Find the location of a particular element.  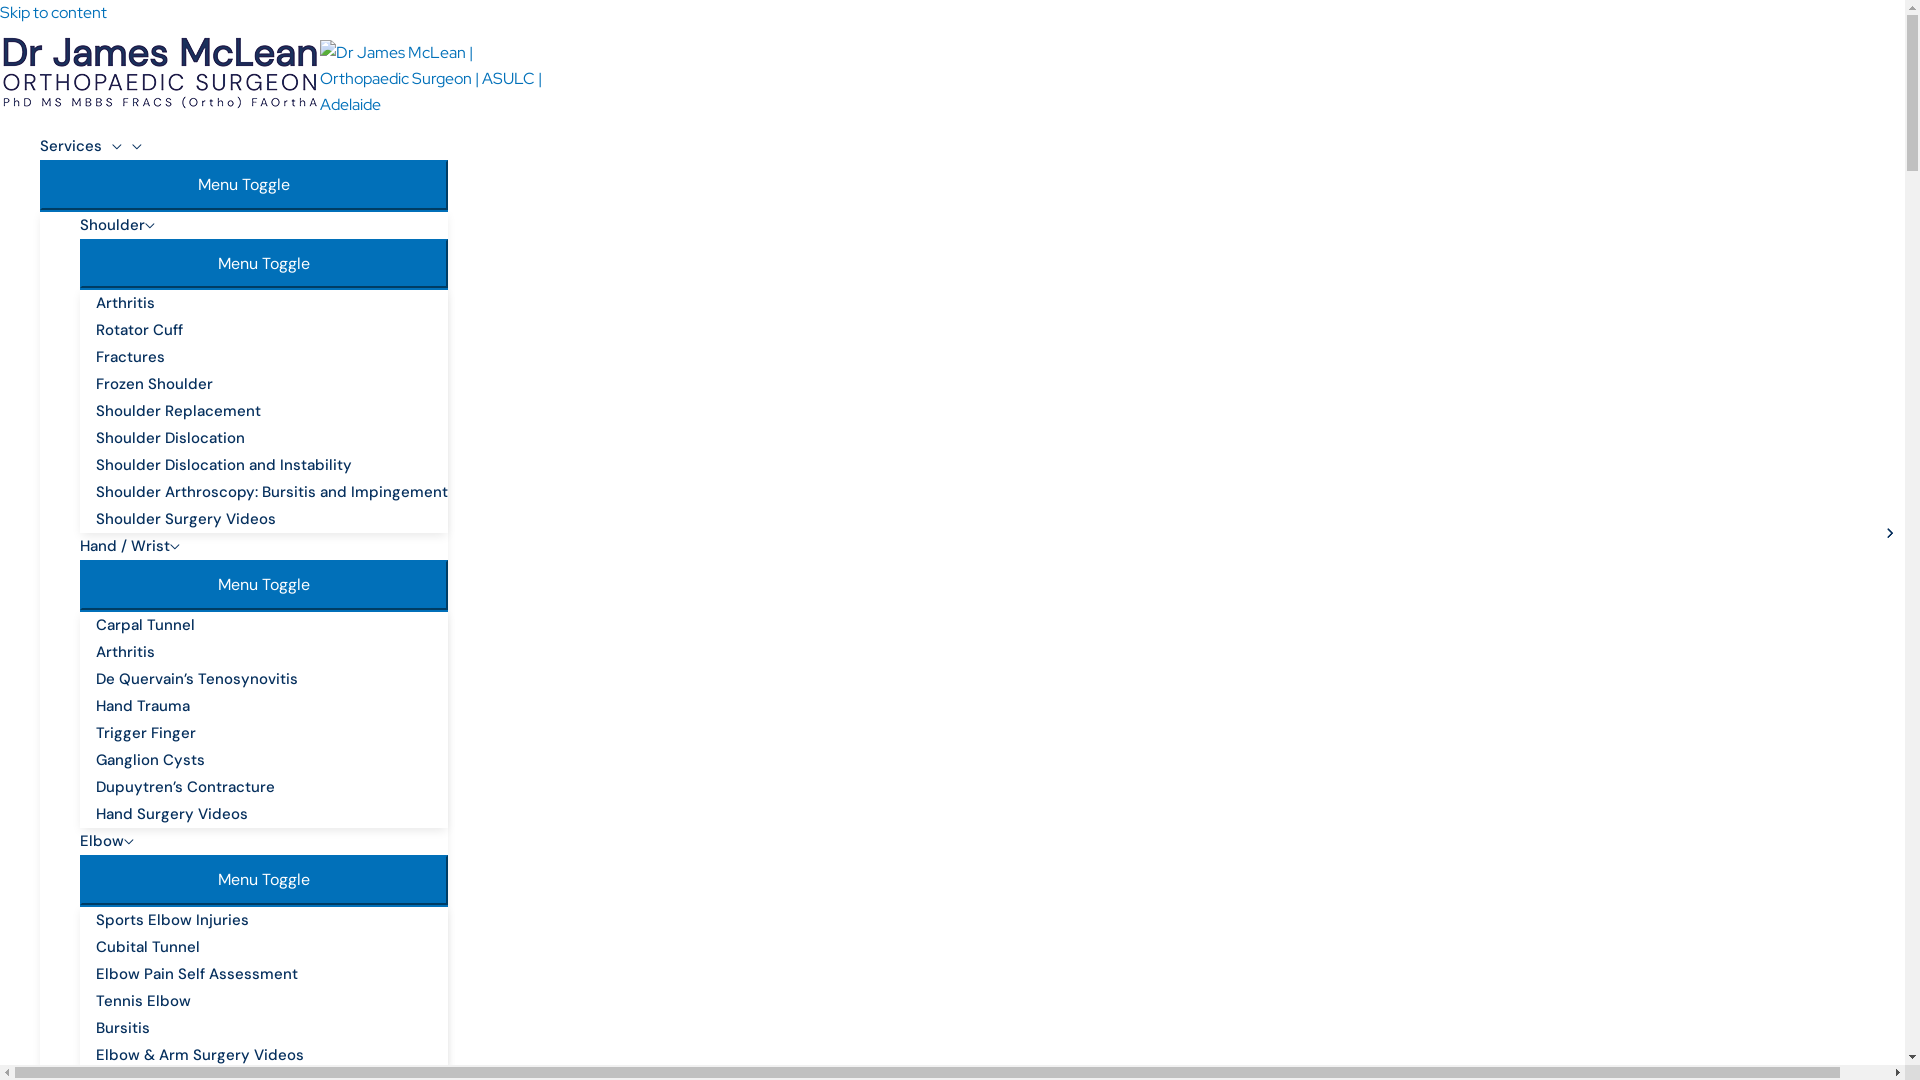

Cubital Tunnel is located at coordinates (272, 948).